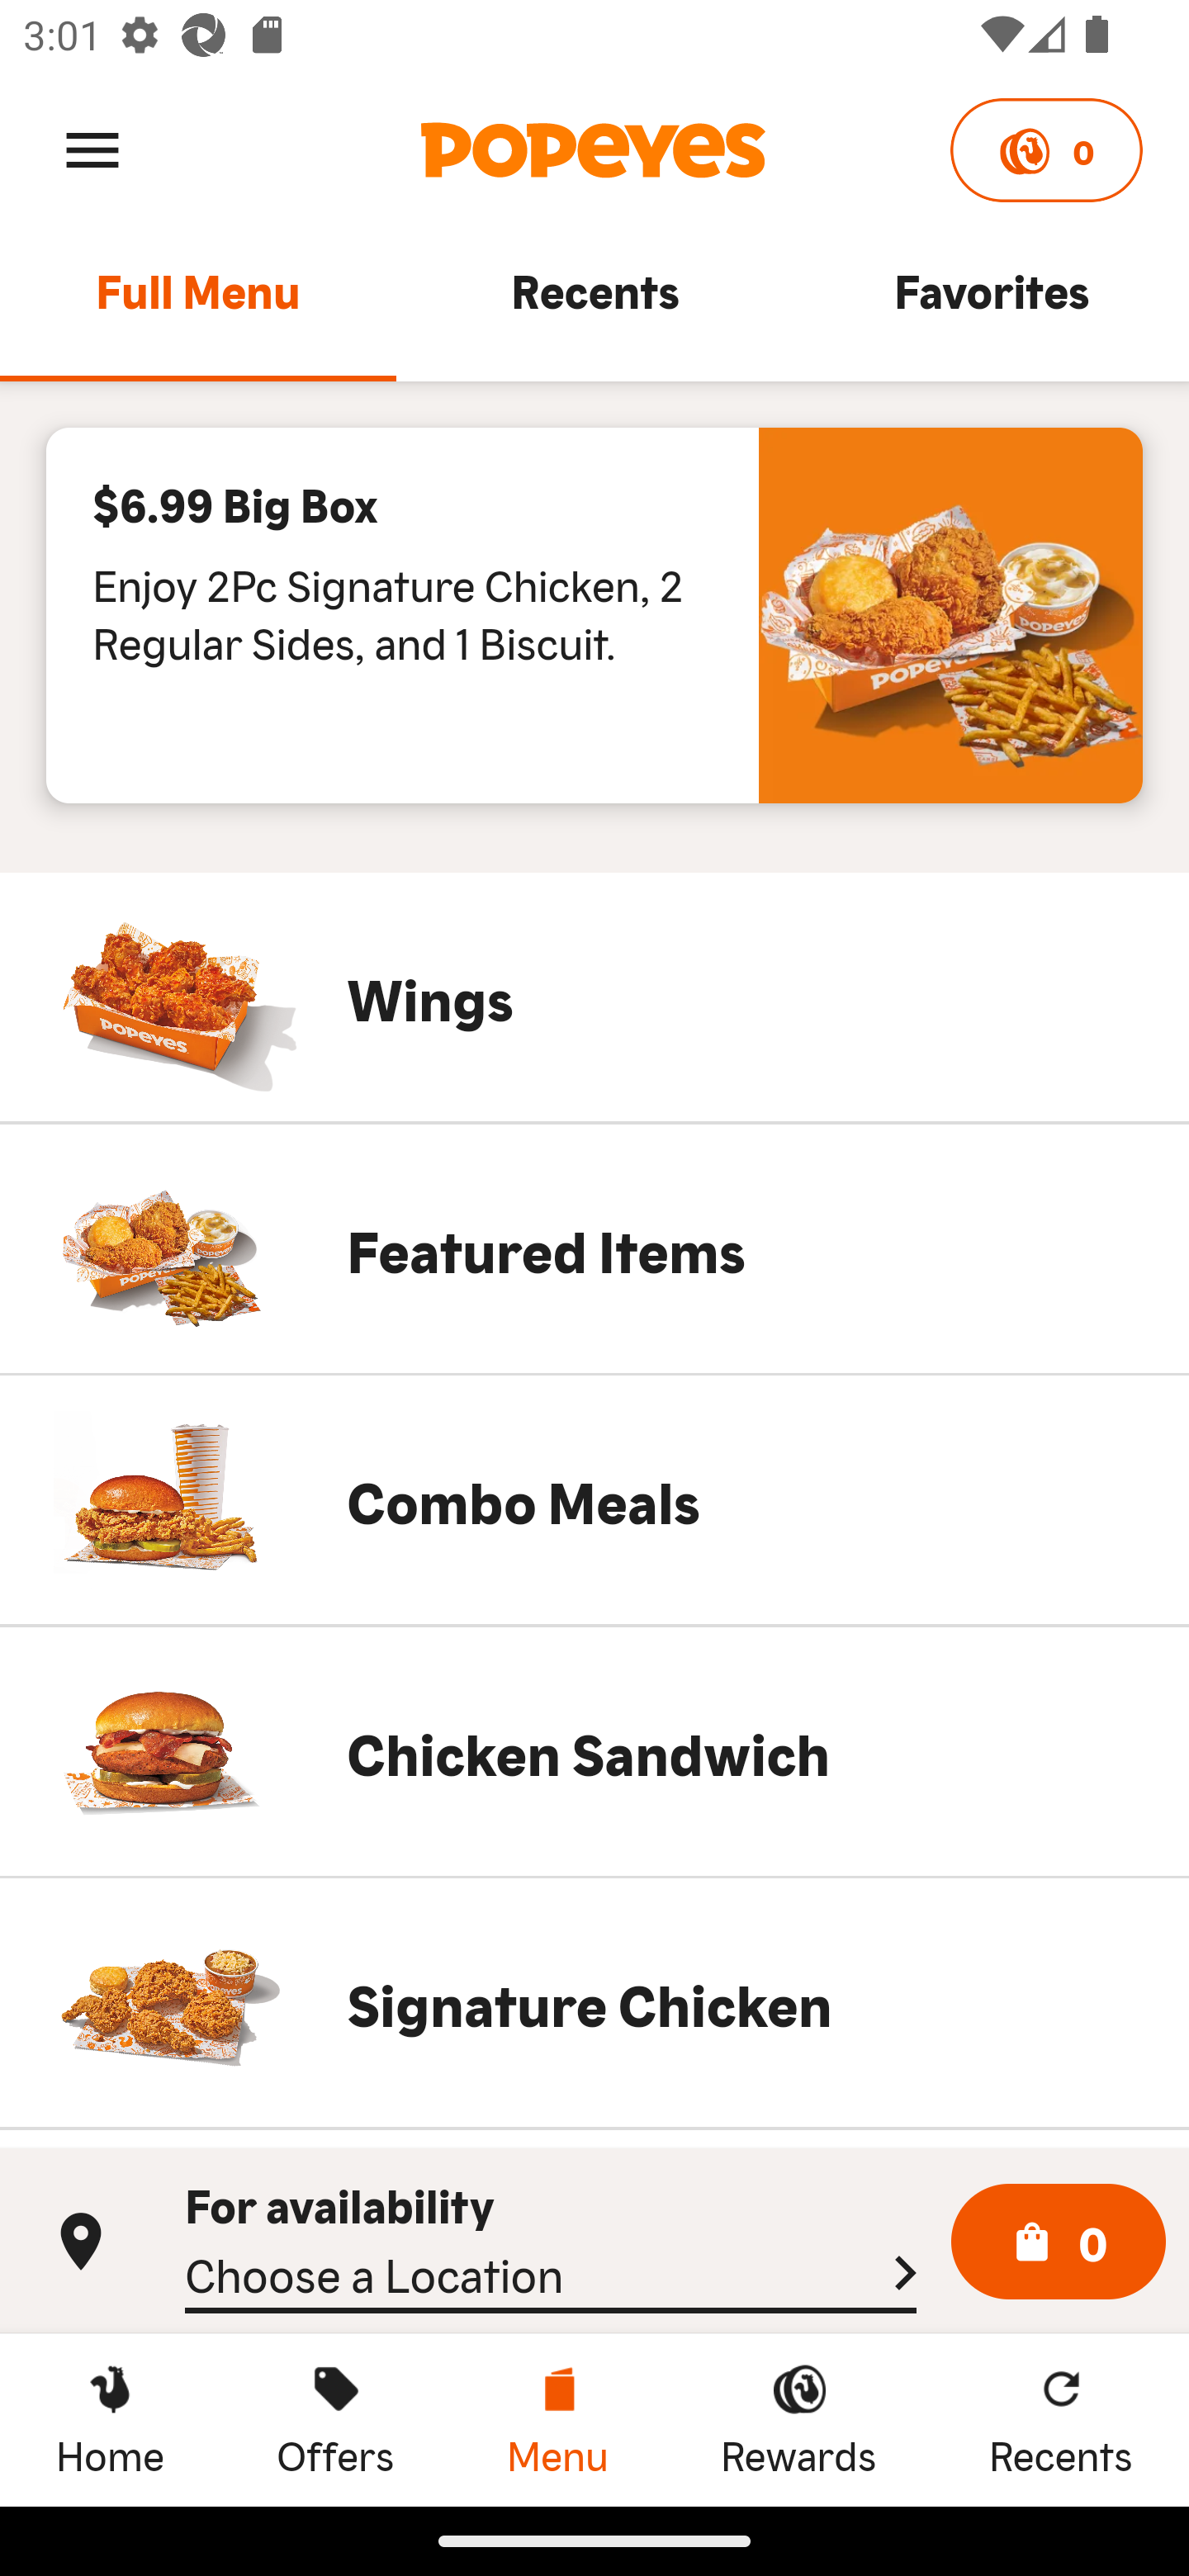 The image size is (1189, 2576). What do you see at coordinates (798, 2419) in the screenshot?
I see `Rewards Rewards Rewards` at bounding box center [798, 2419].